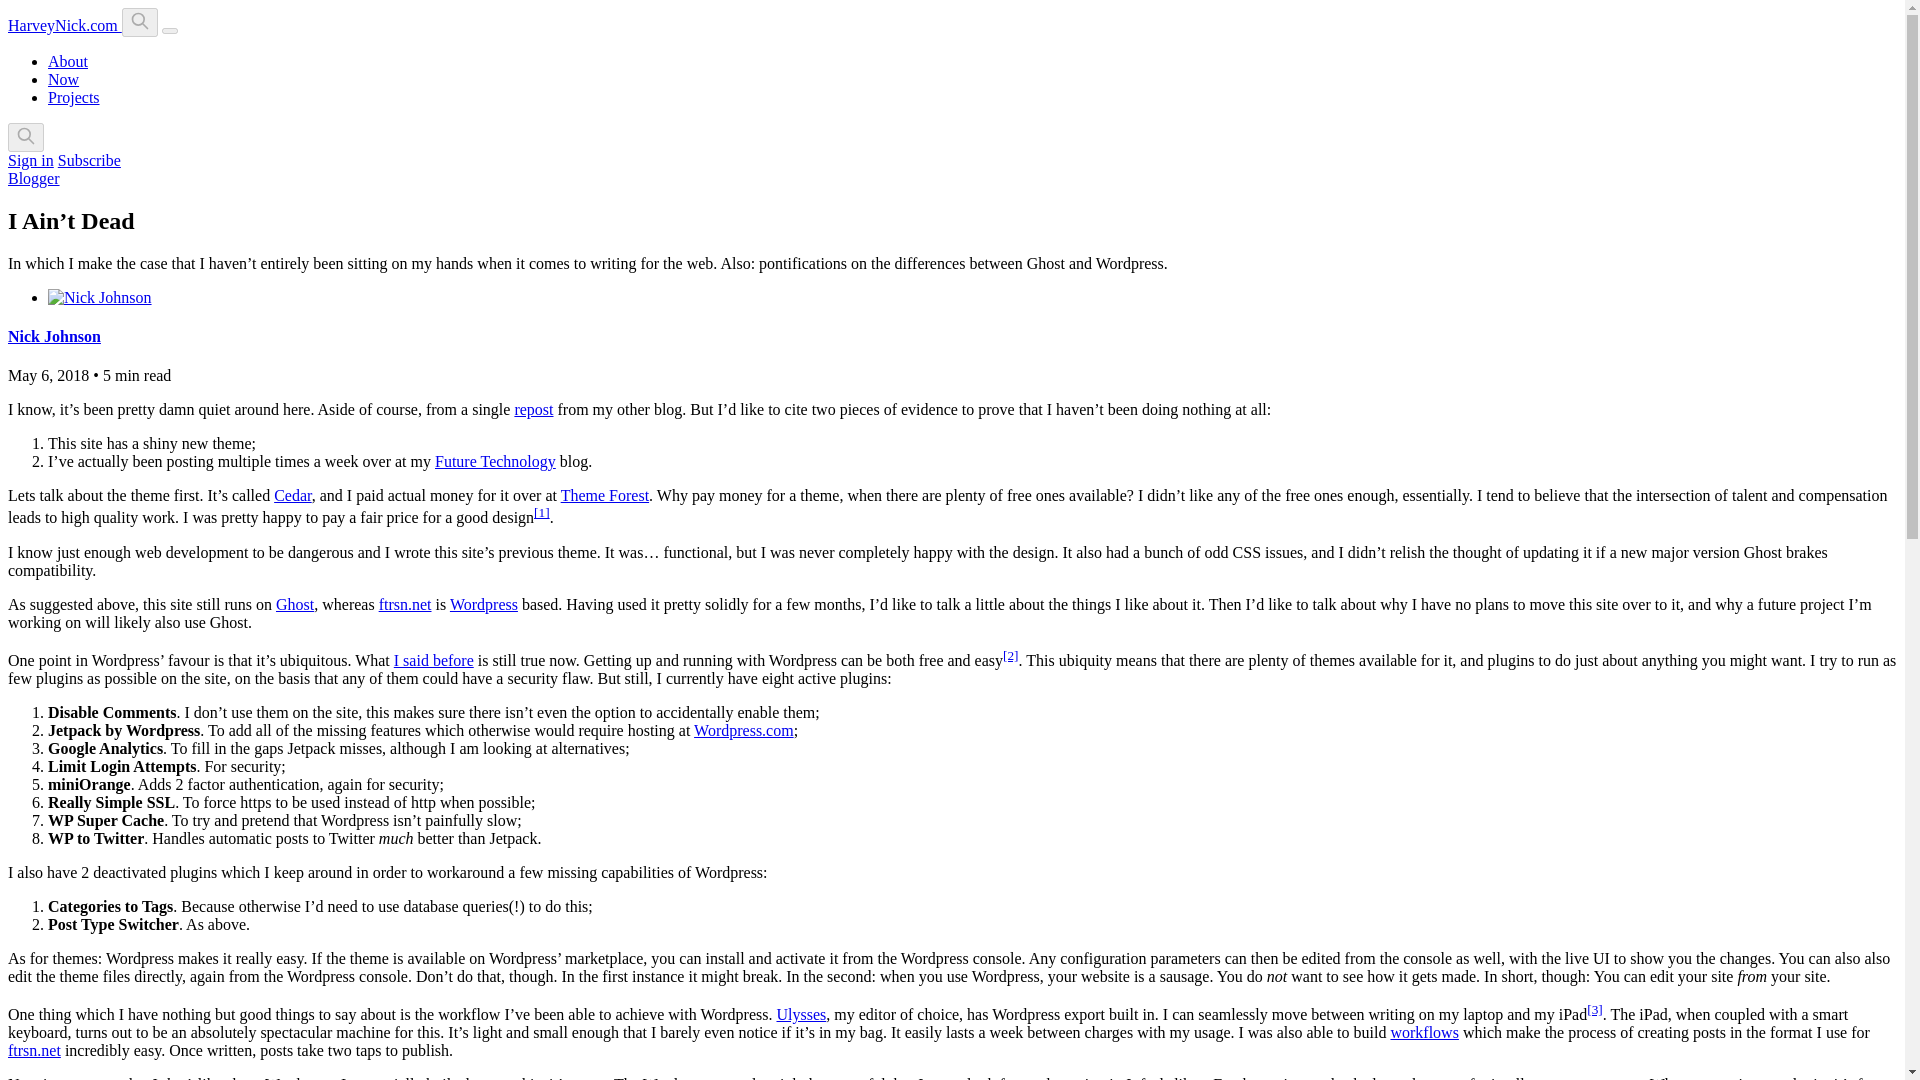 The width and height of the screenshot is (1920, 1080). I want to click on Ulysses, so click(800, 1014).